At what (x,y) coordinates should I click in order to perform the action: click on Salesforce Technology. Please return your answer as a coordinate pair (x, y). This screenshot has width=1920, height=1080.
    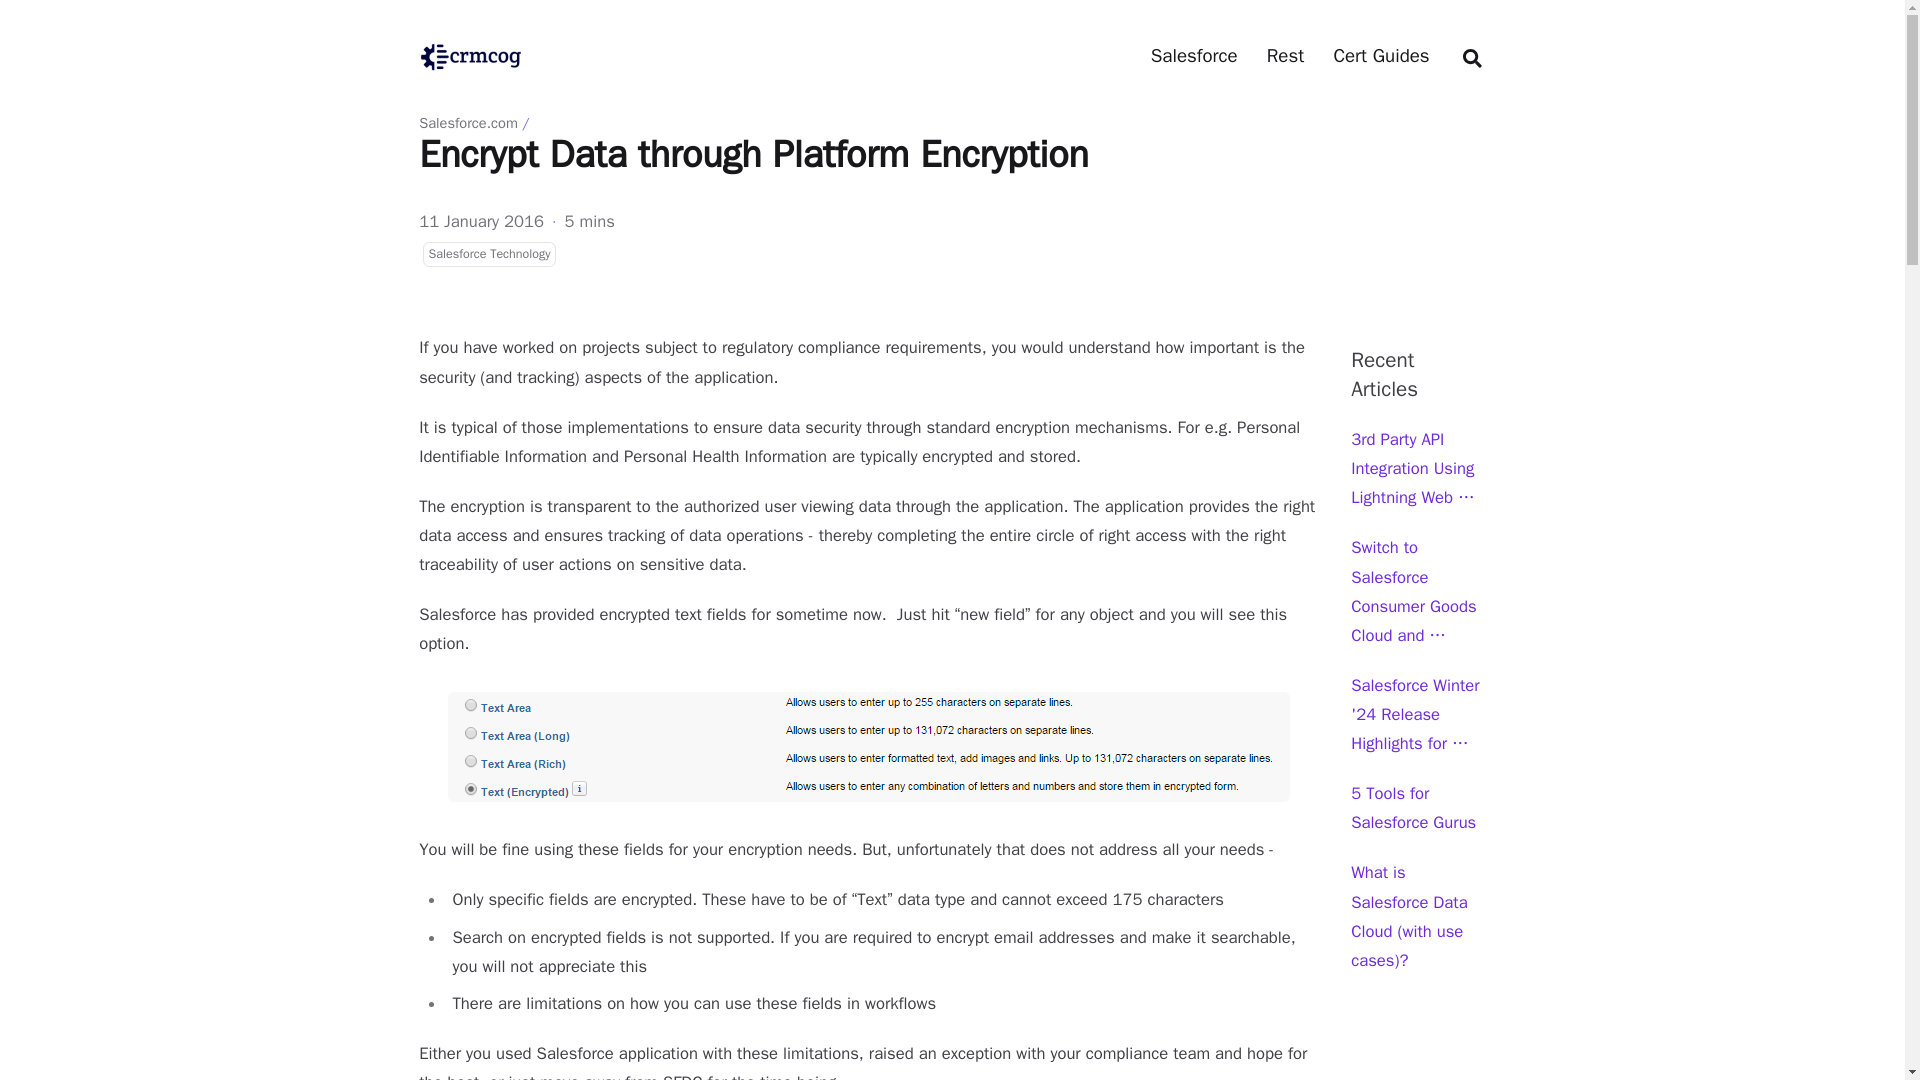
    Looking at the image, I should click on (488, 253).